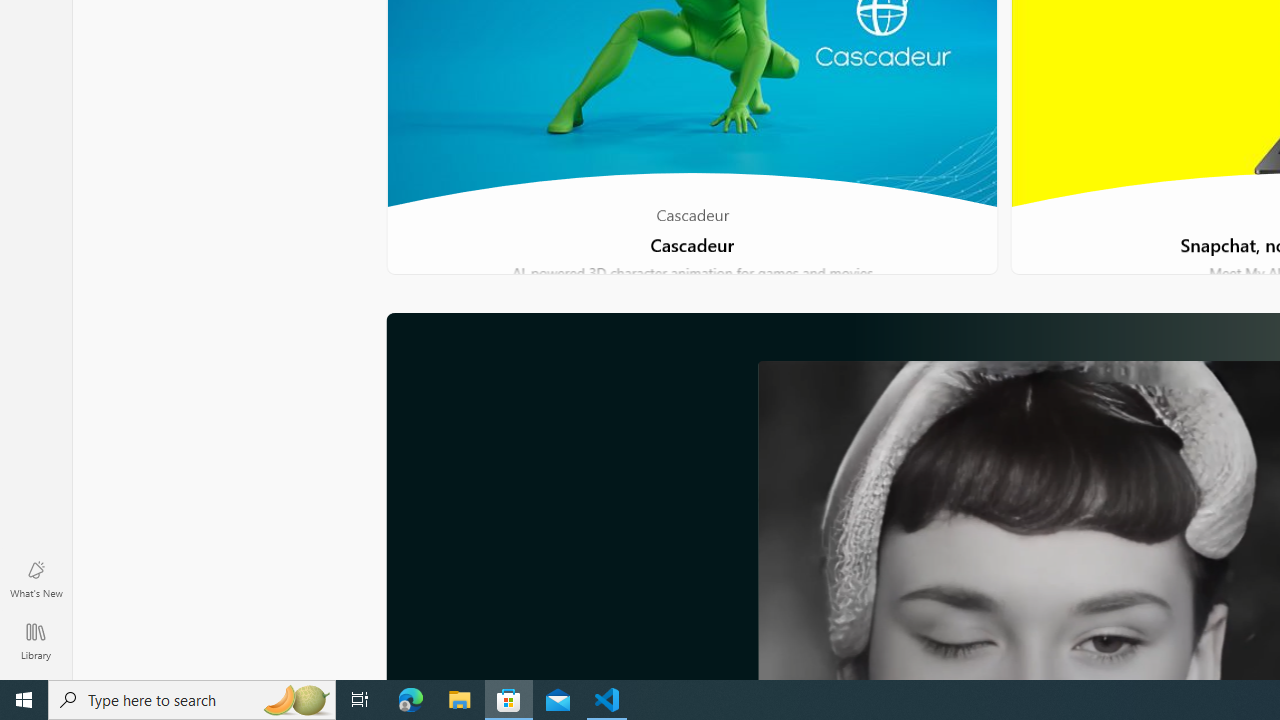 The width and height of the screenshot is (1280, 720). Describe the element at coordinates (36, 578) in the screenshot. I see `What's New` at that location.